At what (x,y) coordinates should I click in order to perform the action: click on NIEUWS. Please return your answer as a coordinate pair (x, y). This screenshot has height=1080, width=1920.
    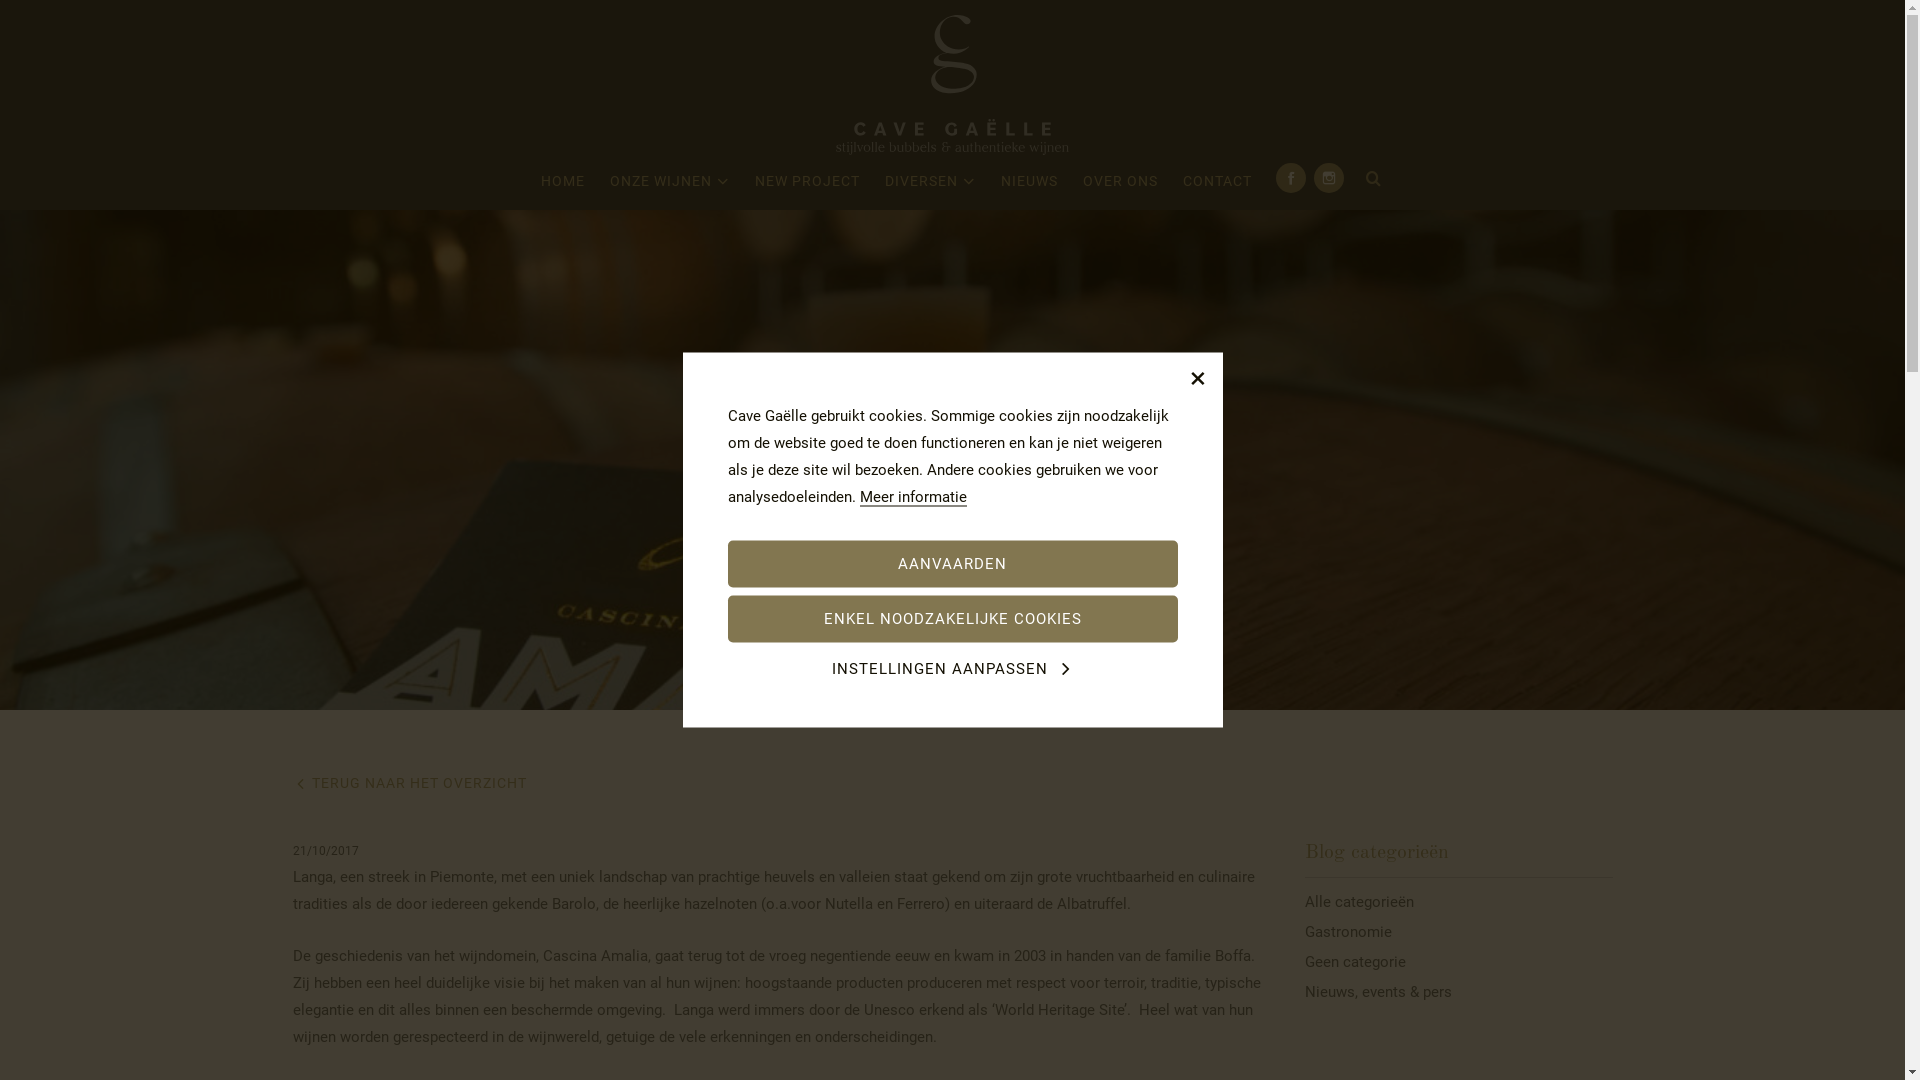
    Looking at the image, I should click on (1030, 186).